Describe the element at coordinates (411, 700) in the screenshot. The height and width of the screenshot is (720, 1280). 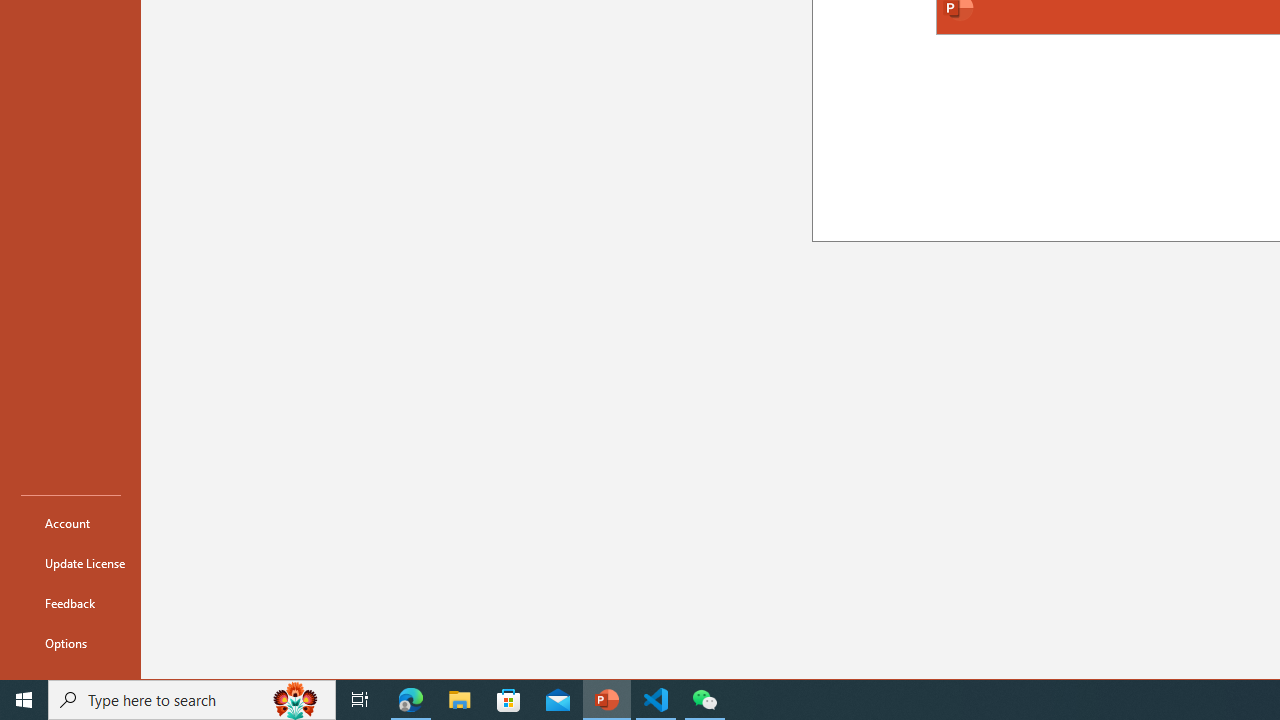
I see `Microsoft Edge - 1 running window` at that location.